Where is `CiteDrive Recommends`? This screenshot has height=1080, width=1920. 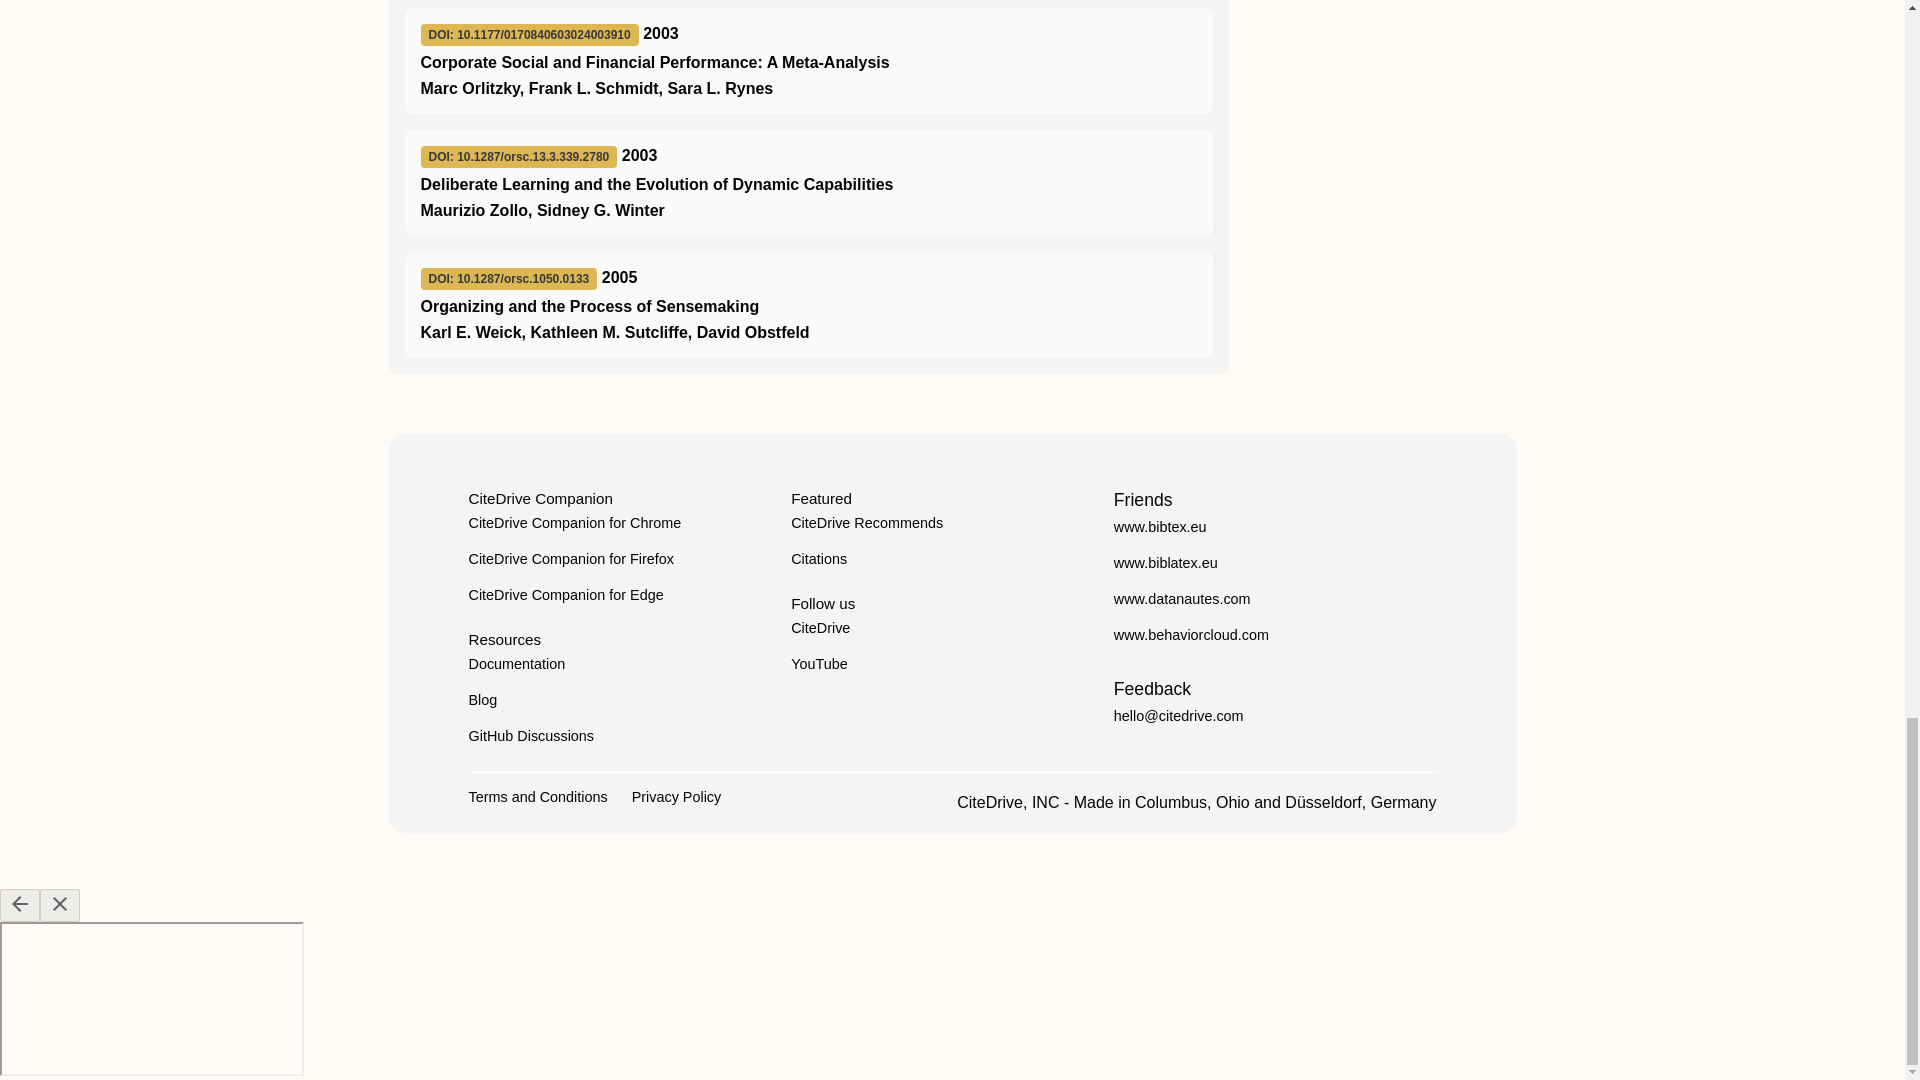 CiteDrive Recommends is located at coordinates (866, 523).